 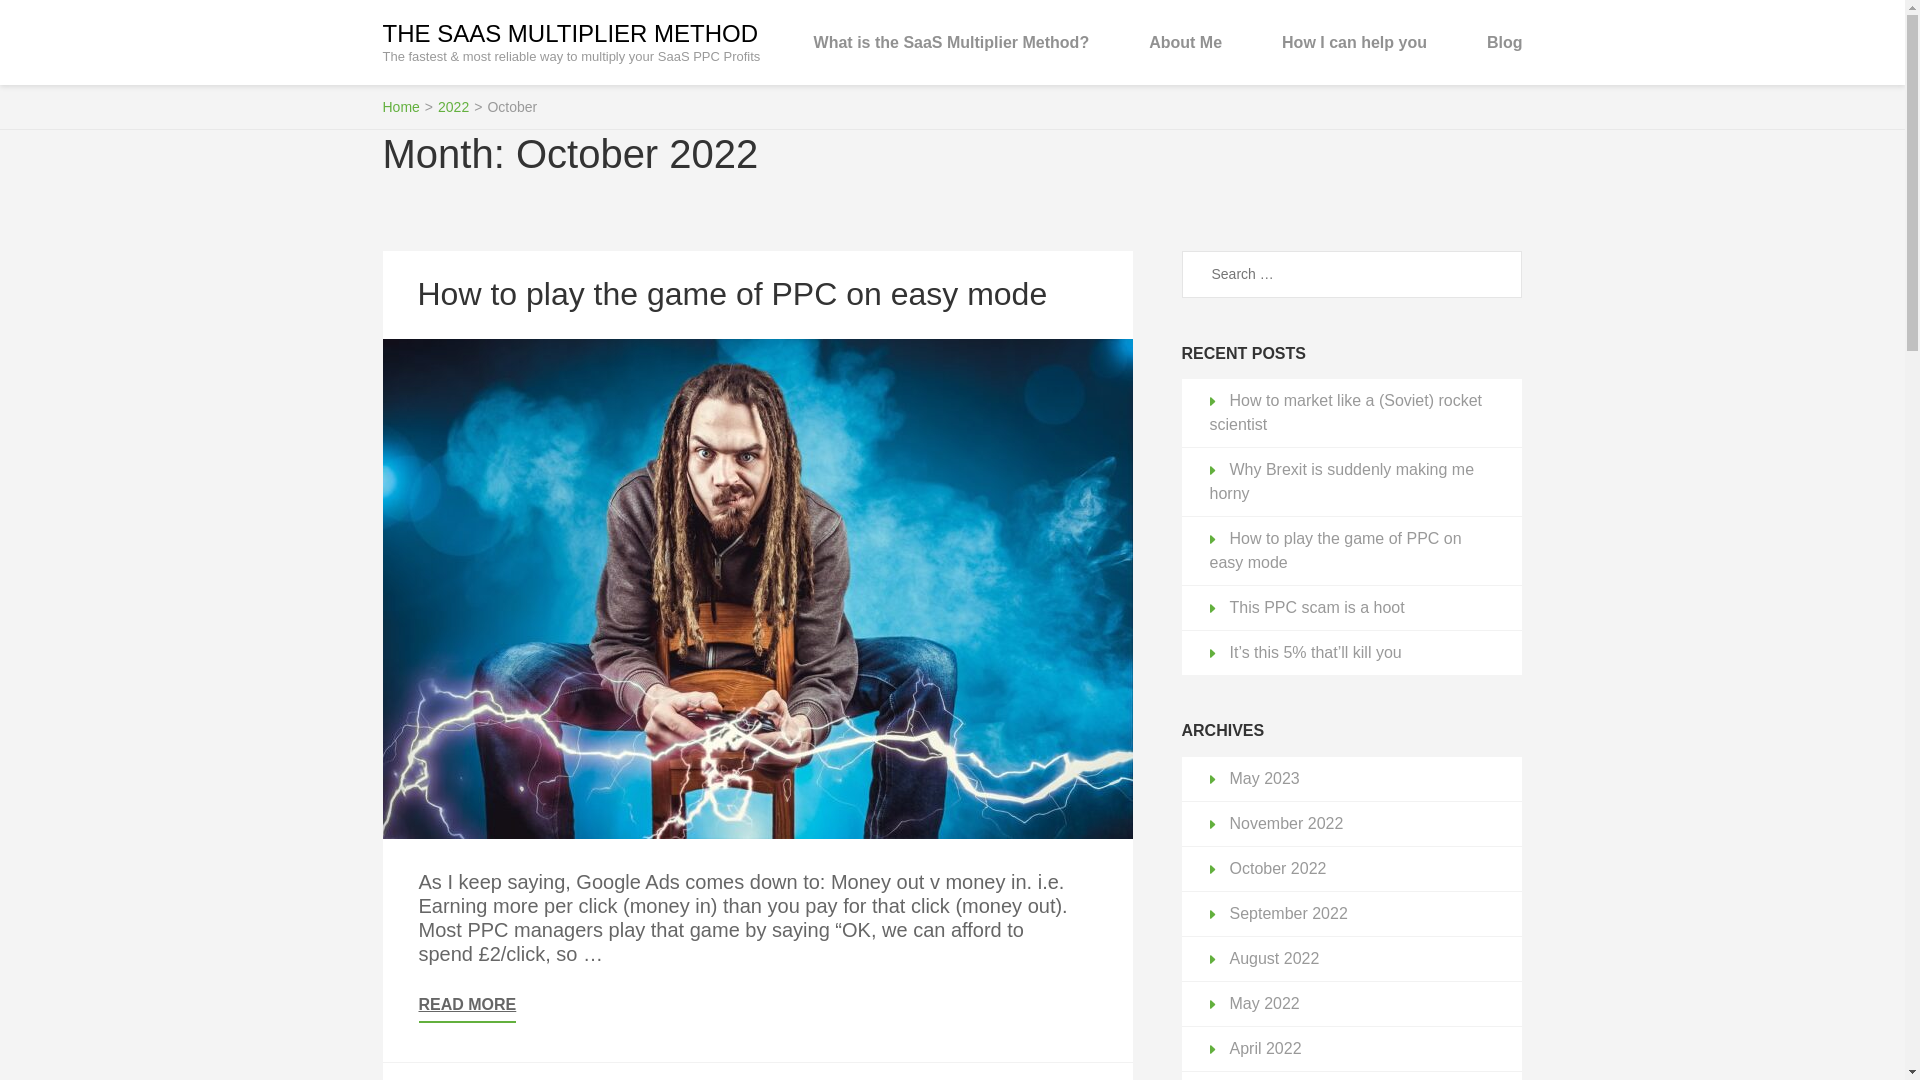 What do you see at coordinates (1184, 42) in the screenshot?
I see `About Me` at bounding box center [1184, 42].